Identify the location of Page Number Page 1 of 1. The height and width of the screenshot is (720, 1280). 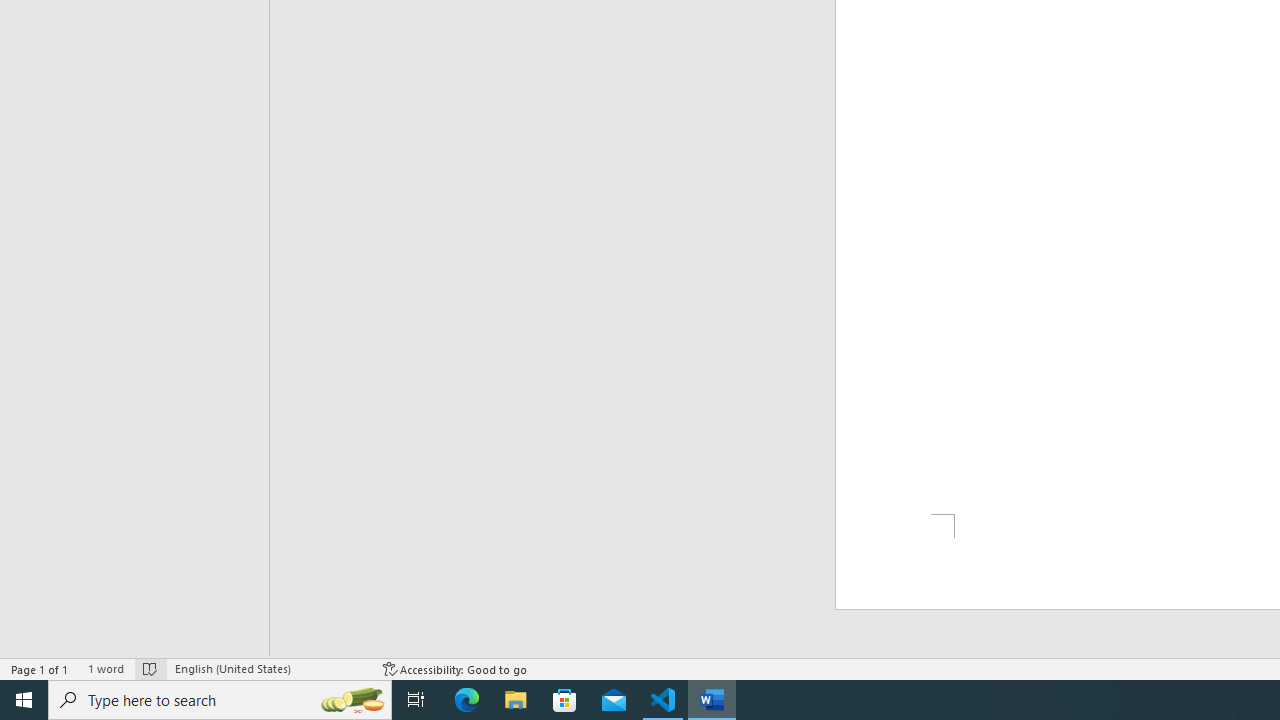
(40, 668).